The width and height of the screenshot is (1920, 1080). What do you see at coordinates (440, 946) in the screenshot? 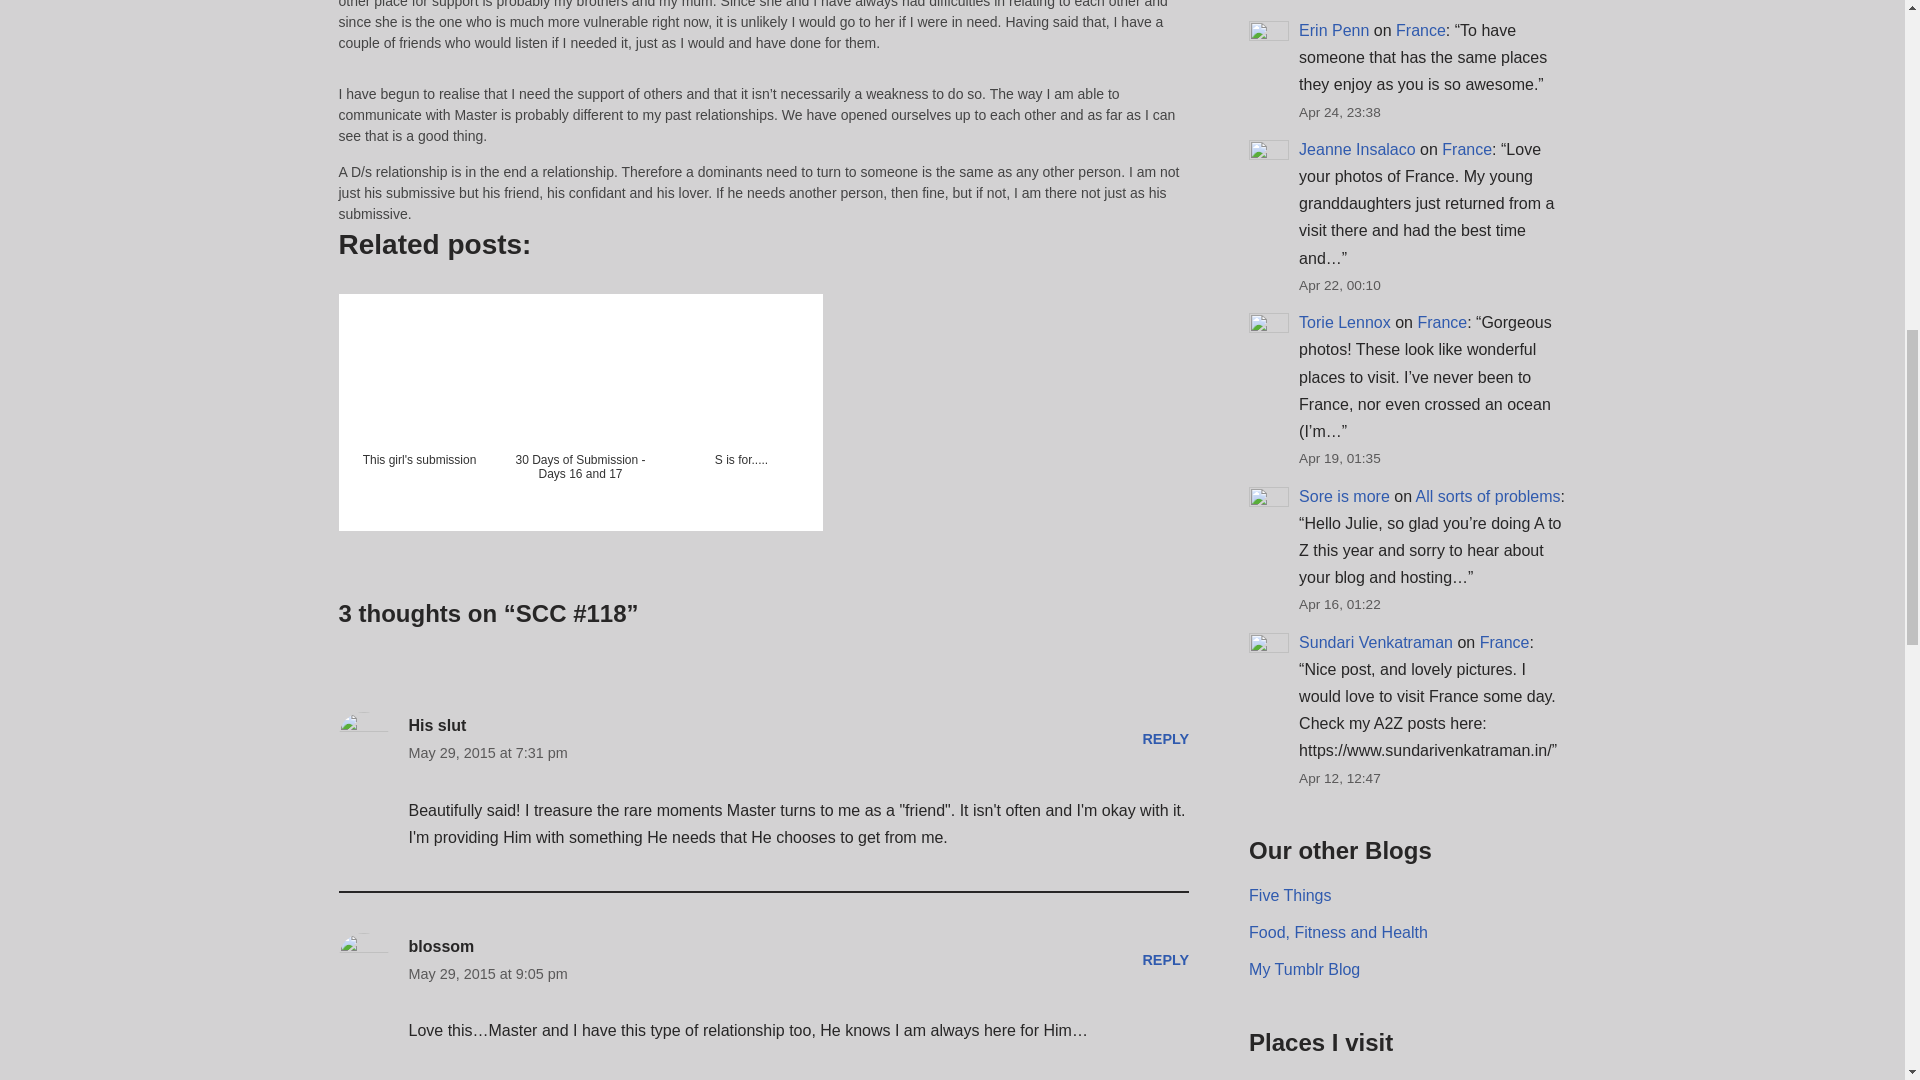
I see `blossom` at bounding box center [440, 946].